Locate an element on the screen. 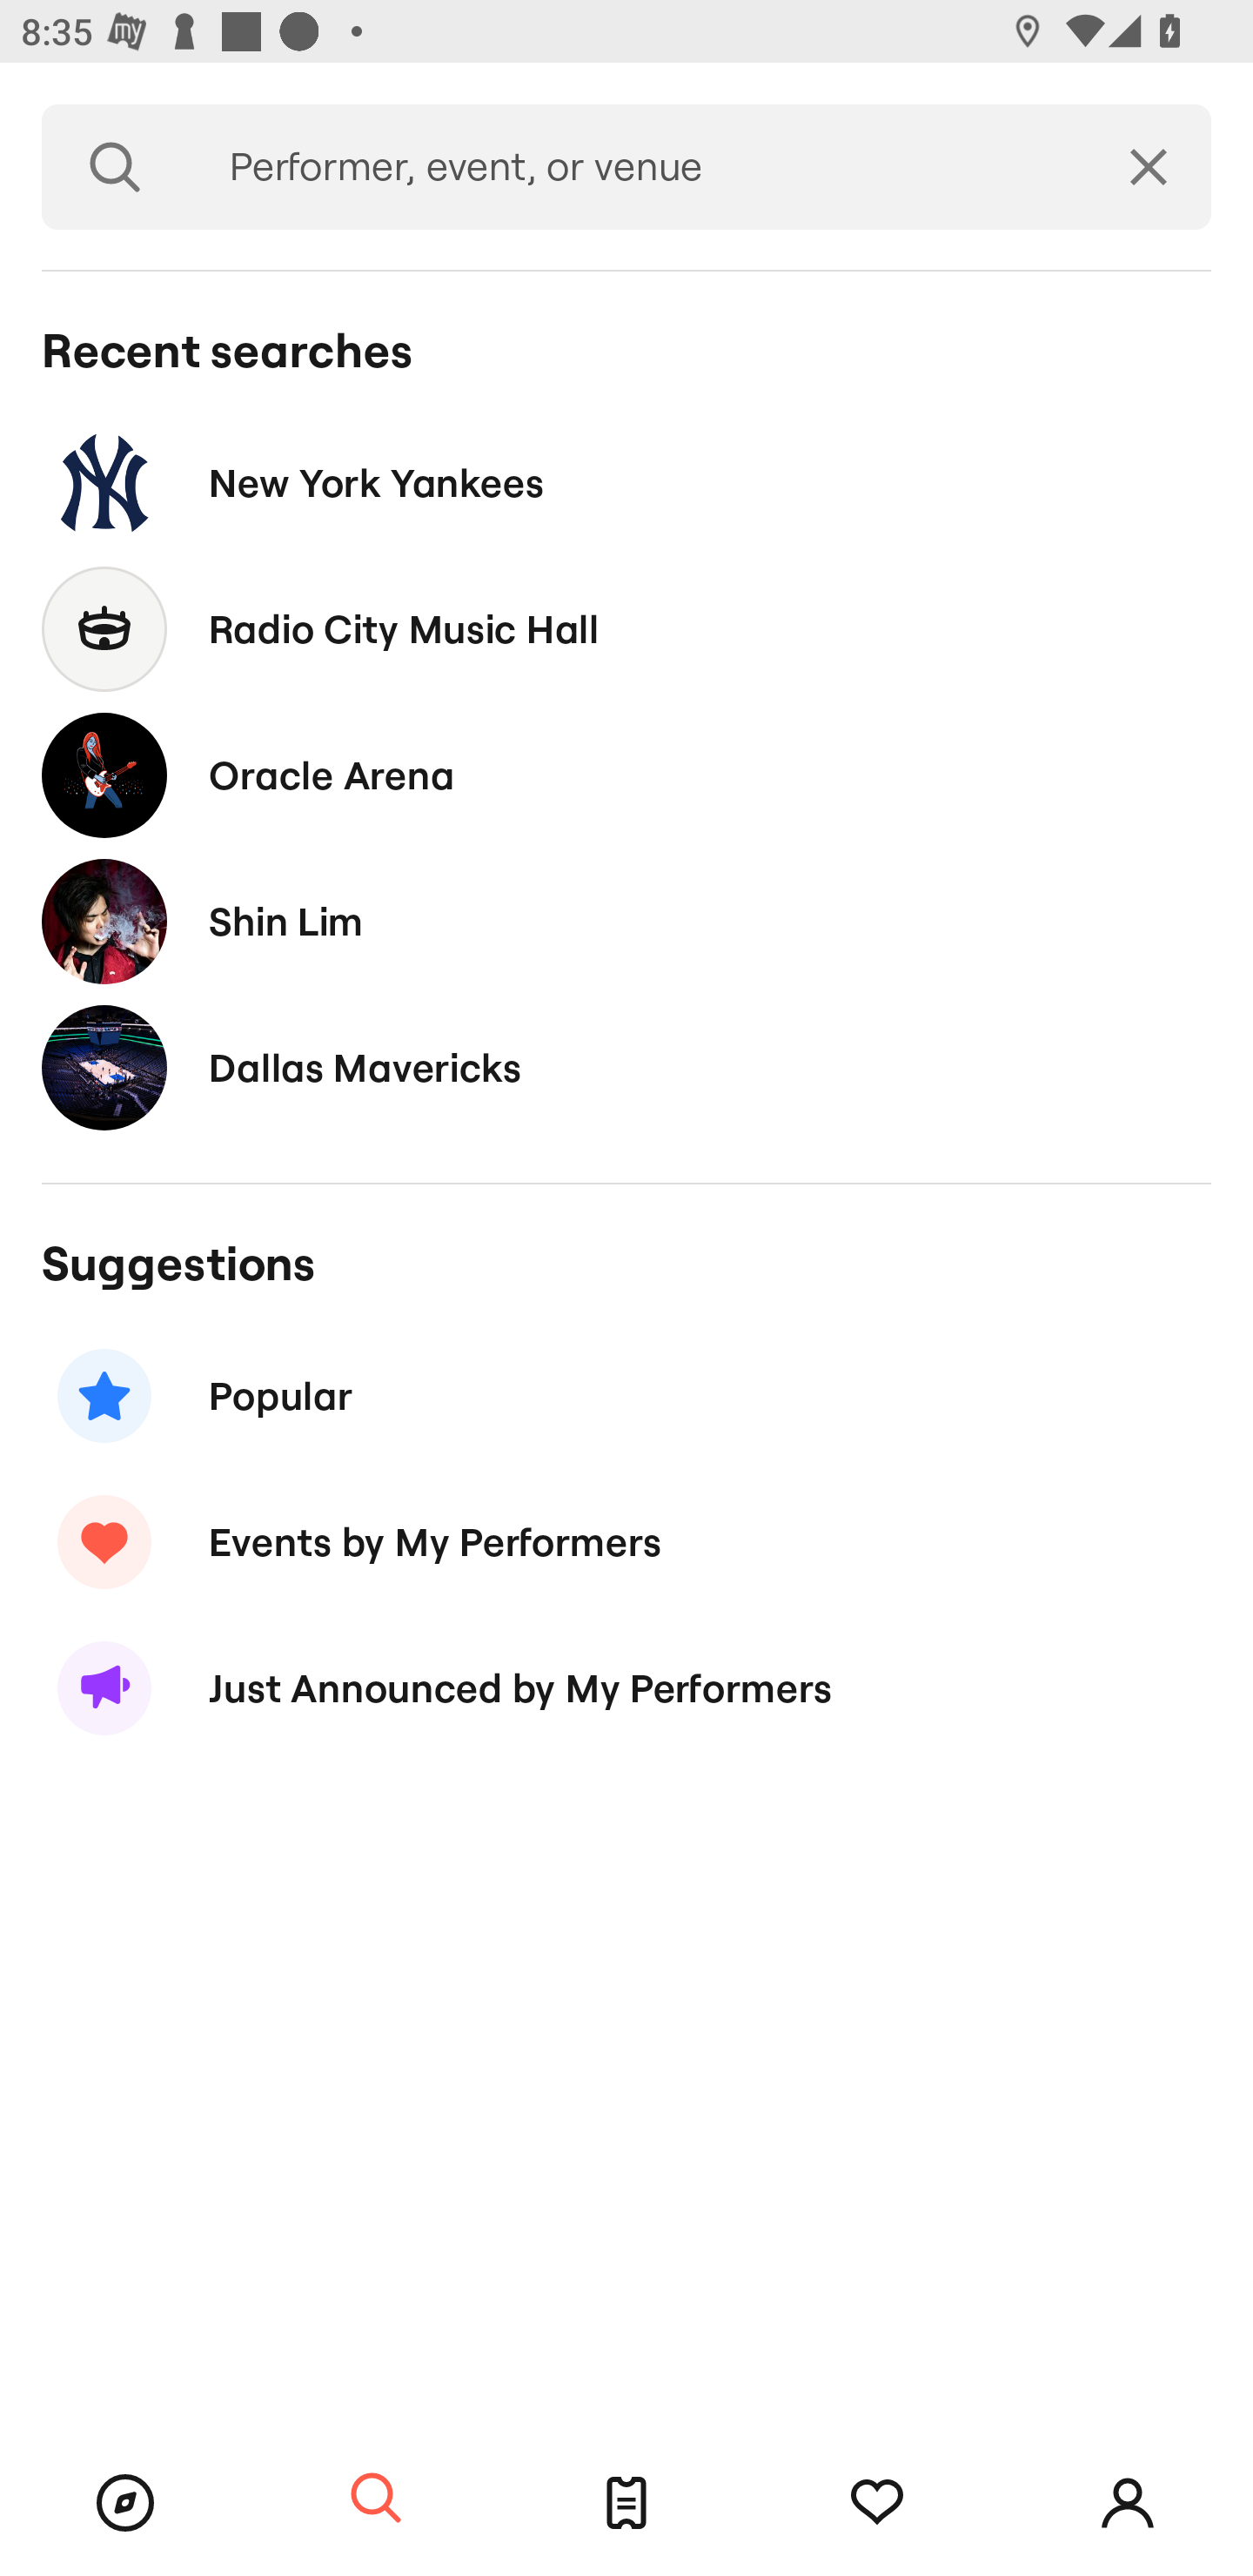 This screenshot has width=1253, height=2576. Clear is located at coordinates (1149, 167).